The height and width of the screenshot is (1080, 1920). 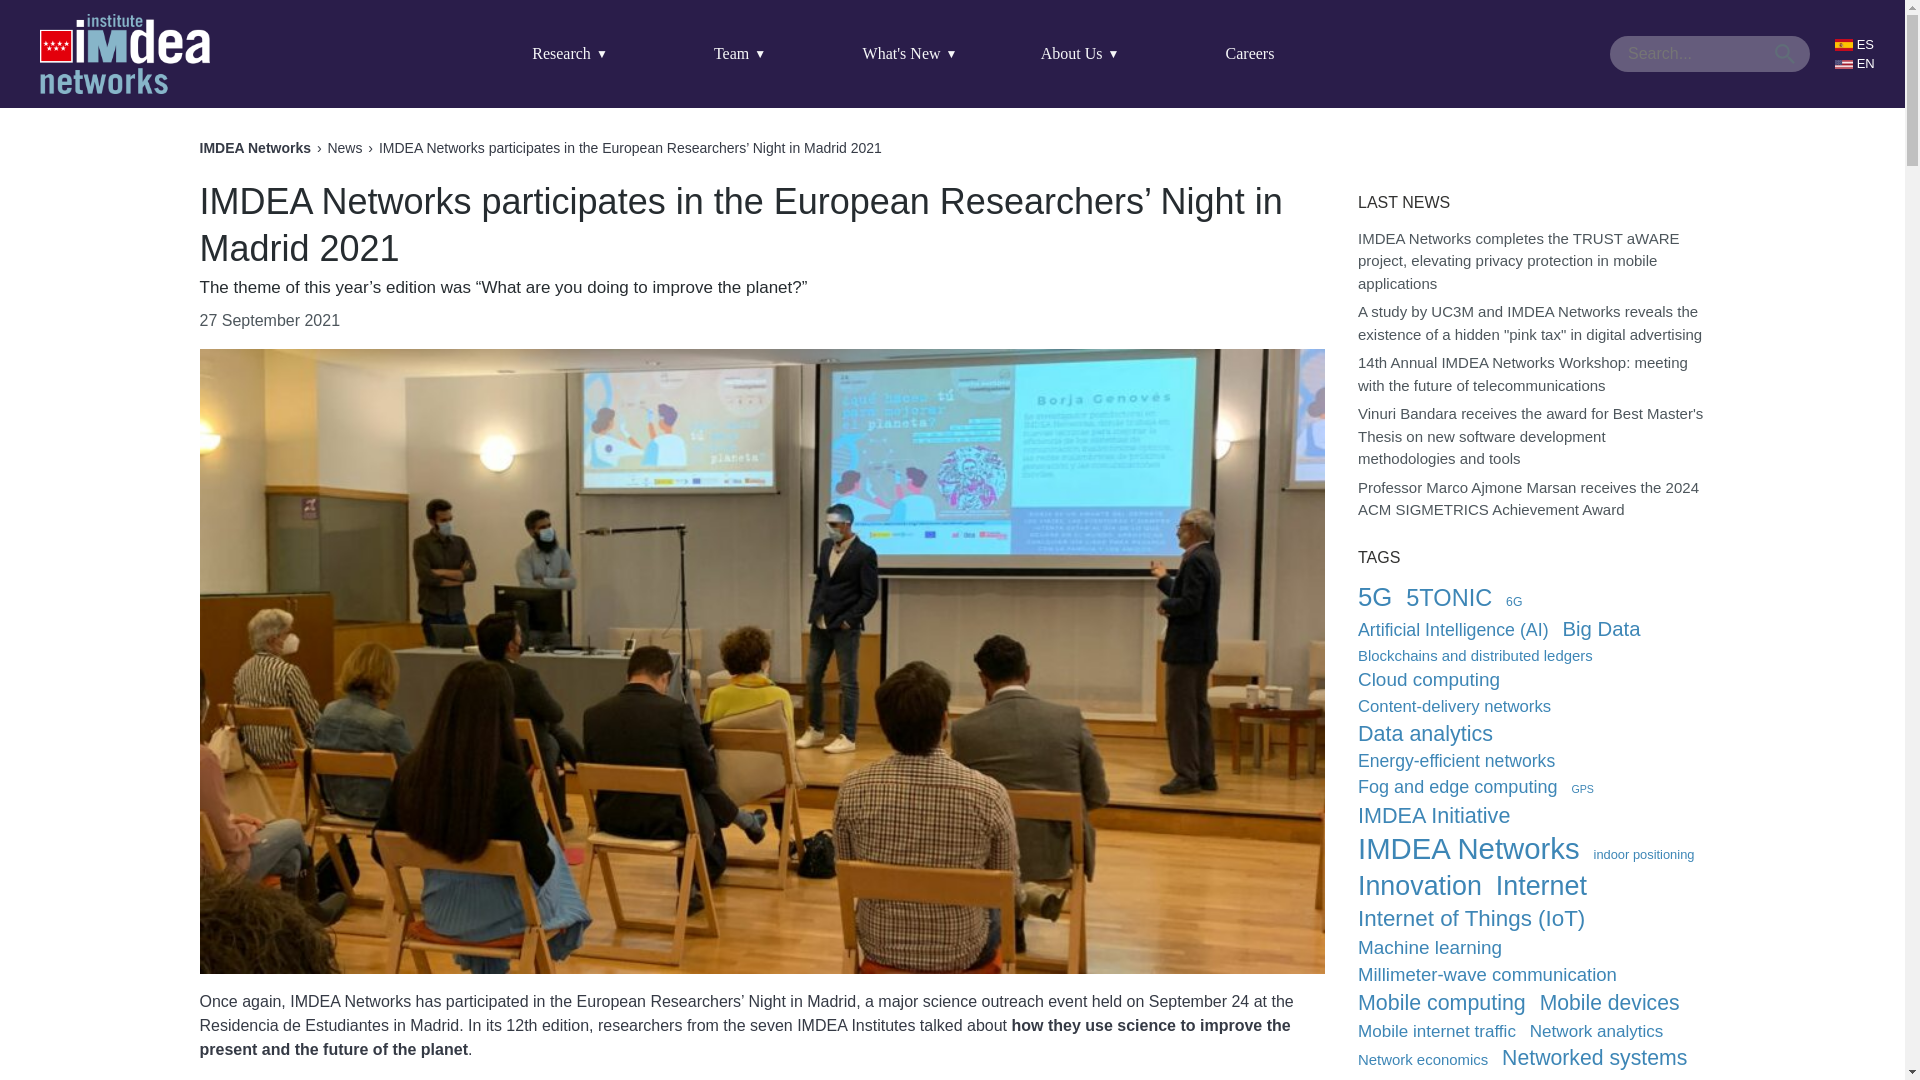 I want to click on EN, so click(x=1860, y=64).